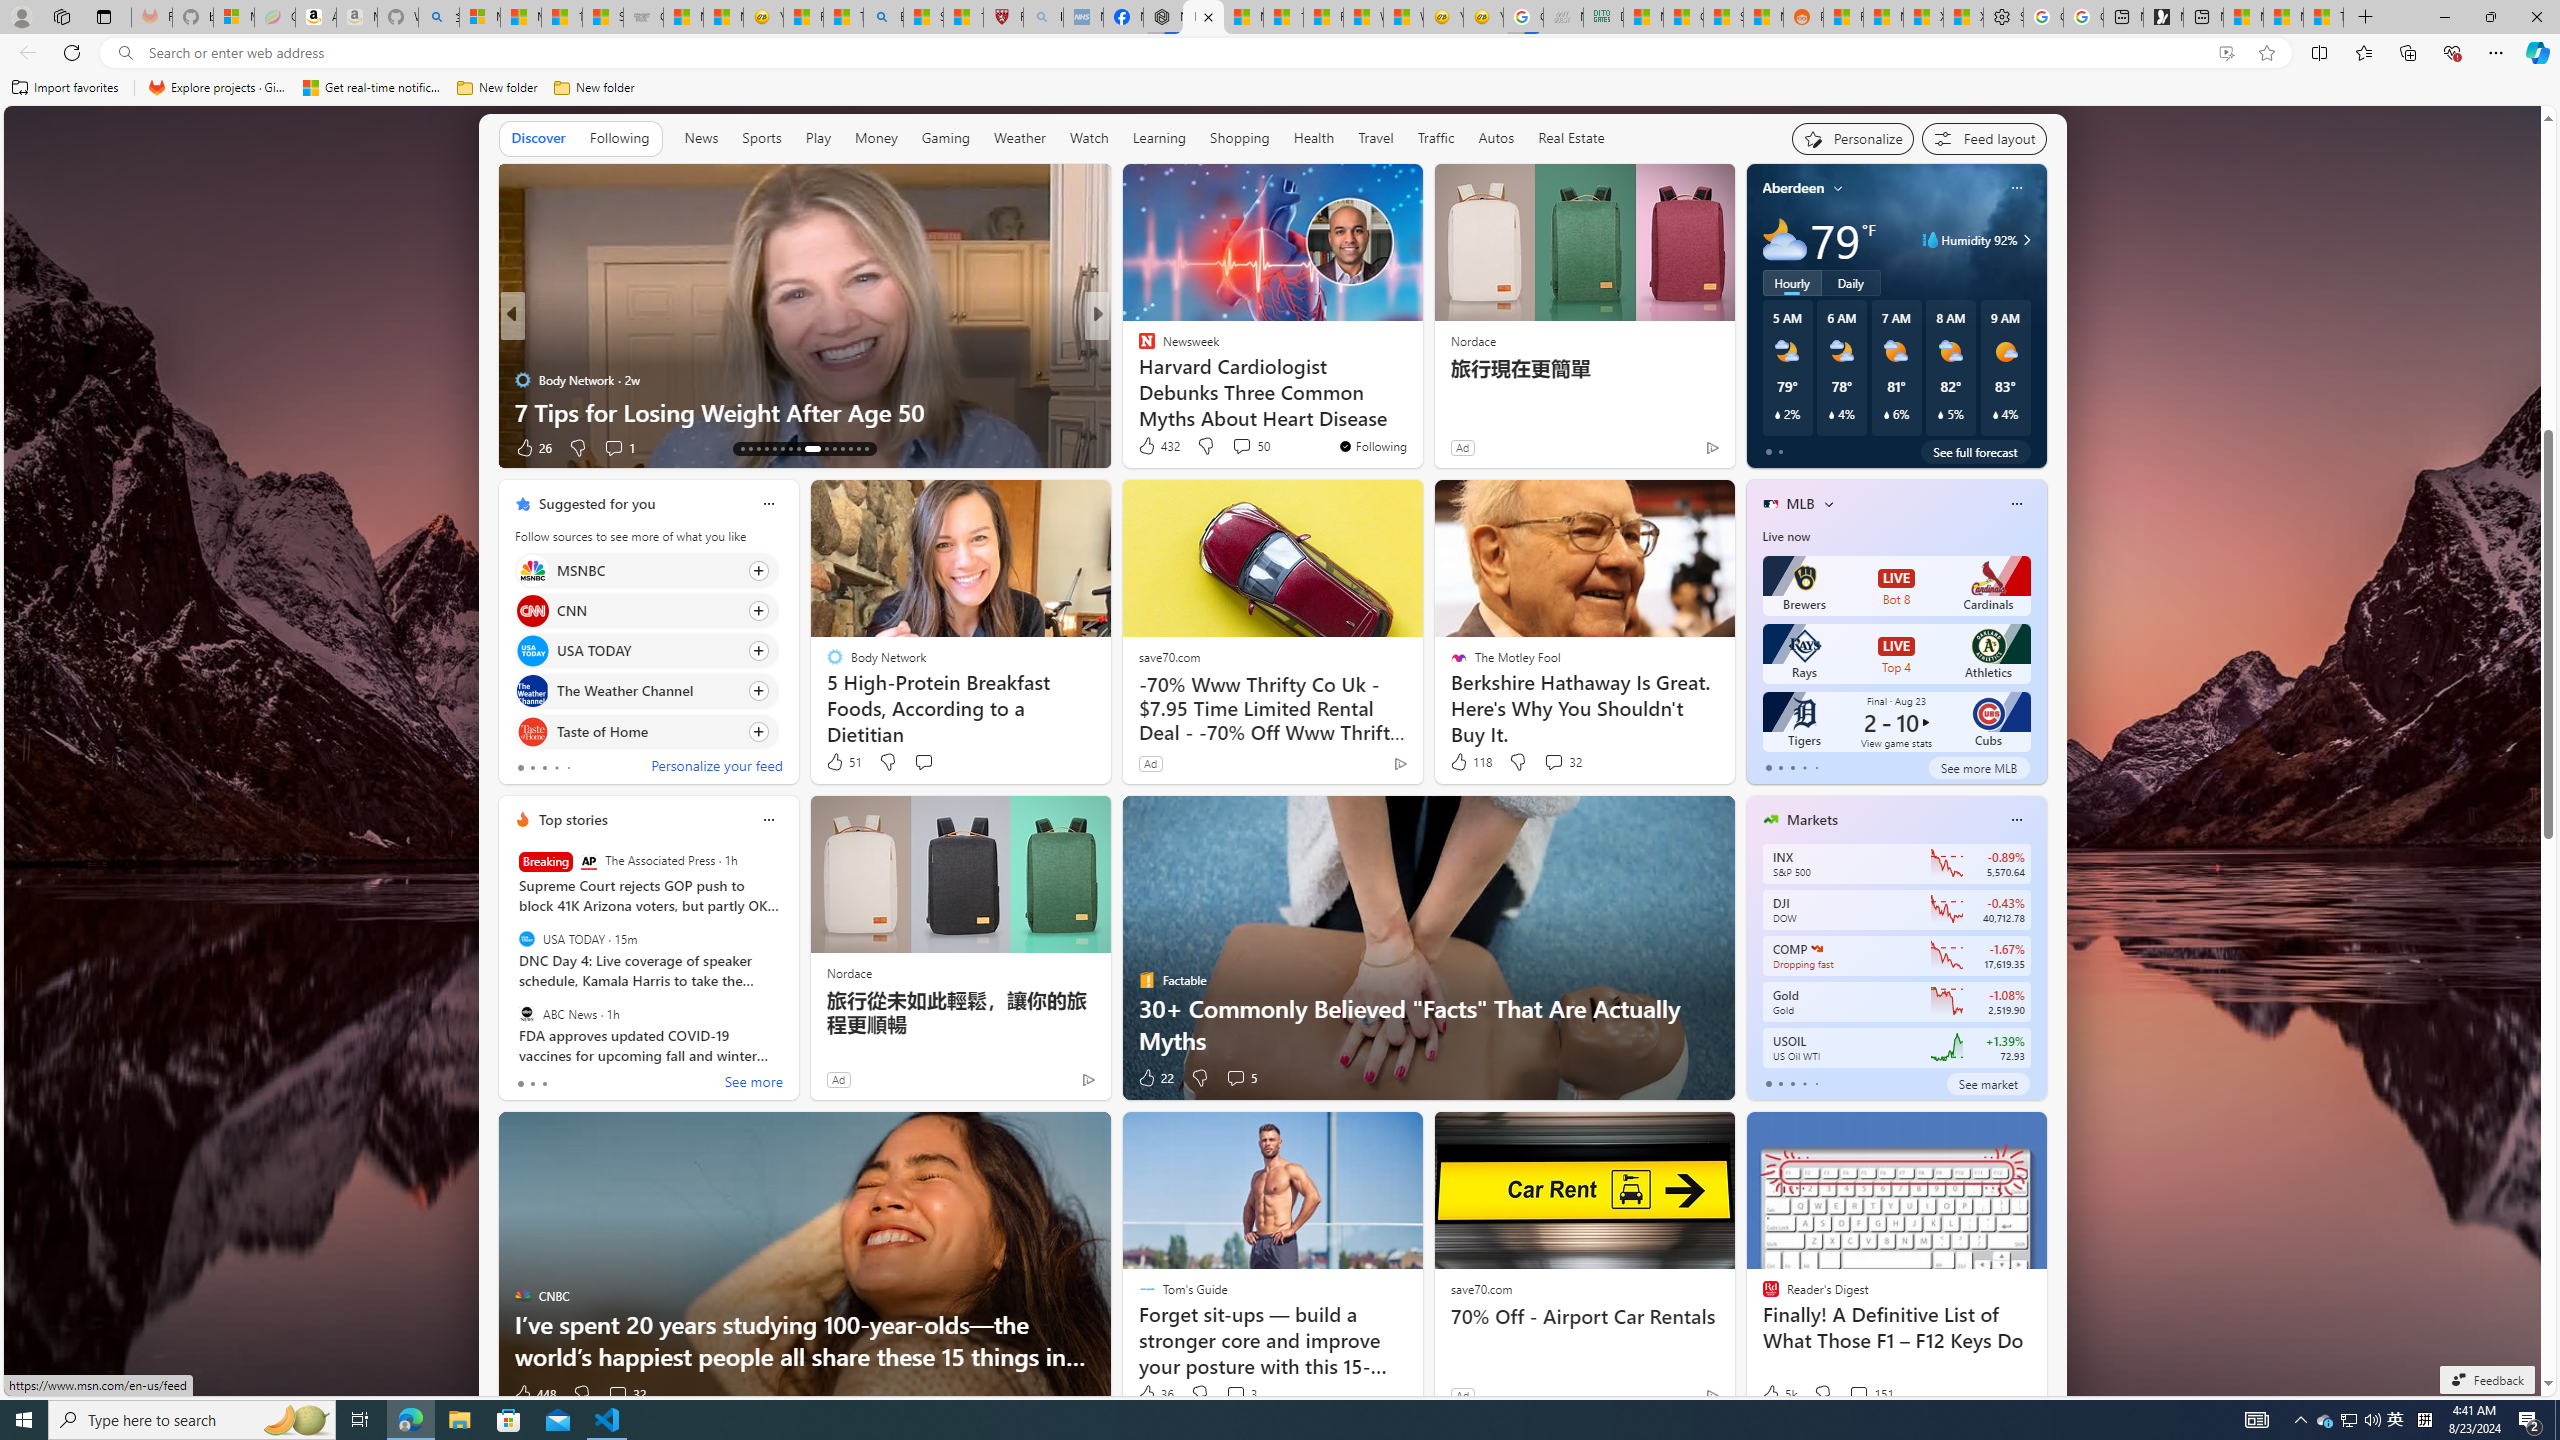 This screenshot has height=1440, width=2560. I want to click on View comments 151 Comment, so click(1858, 1394).